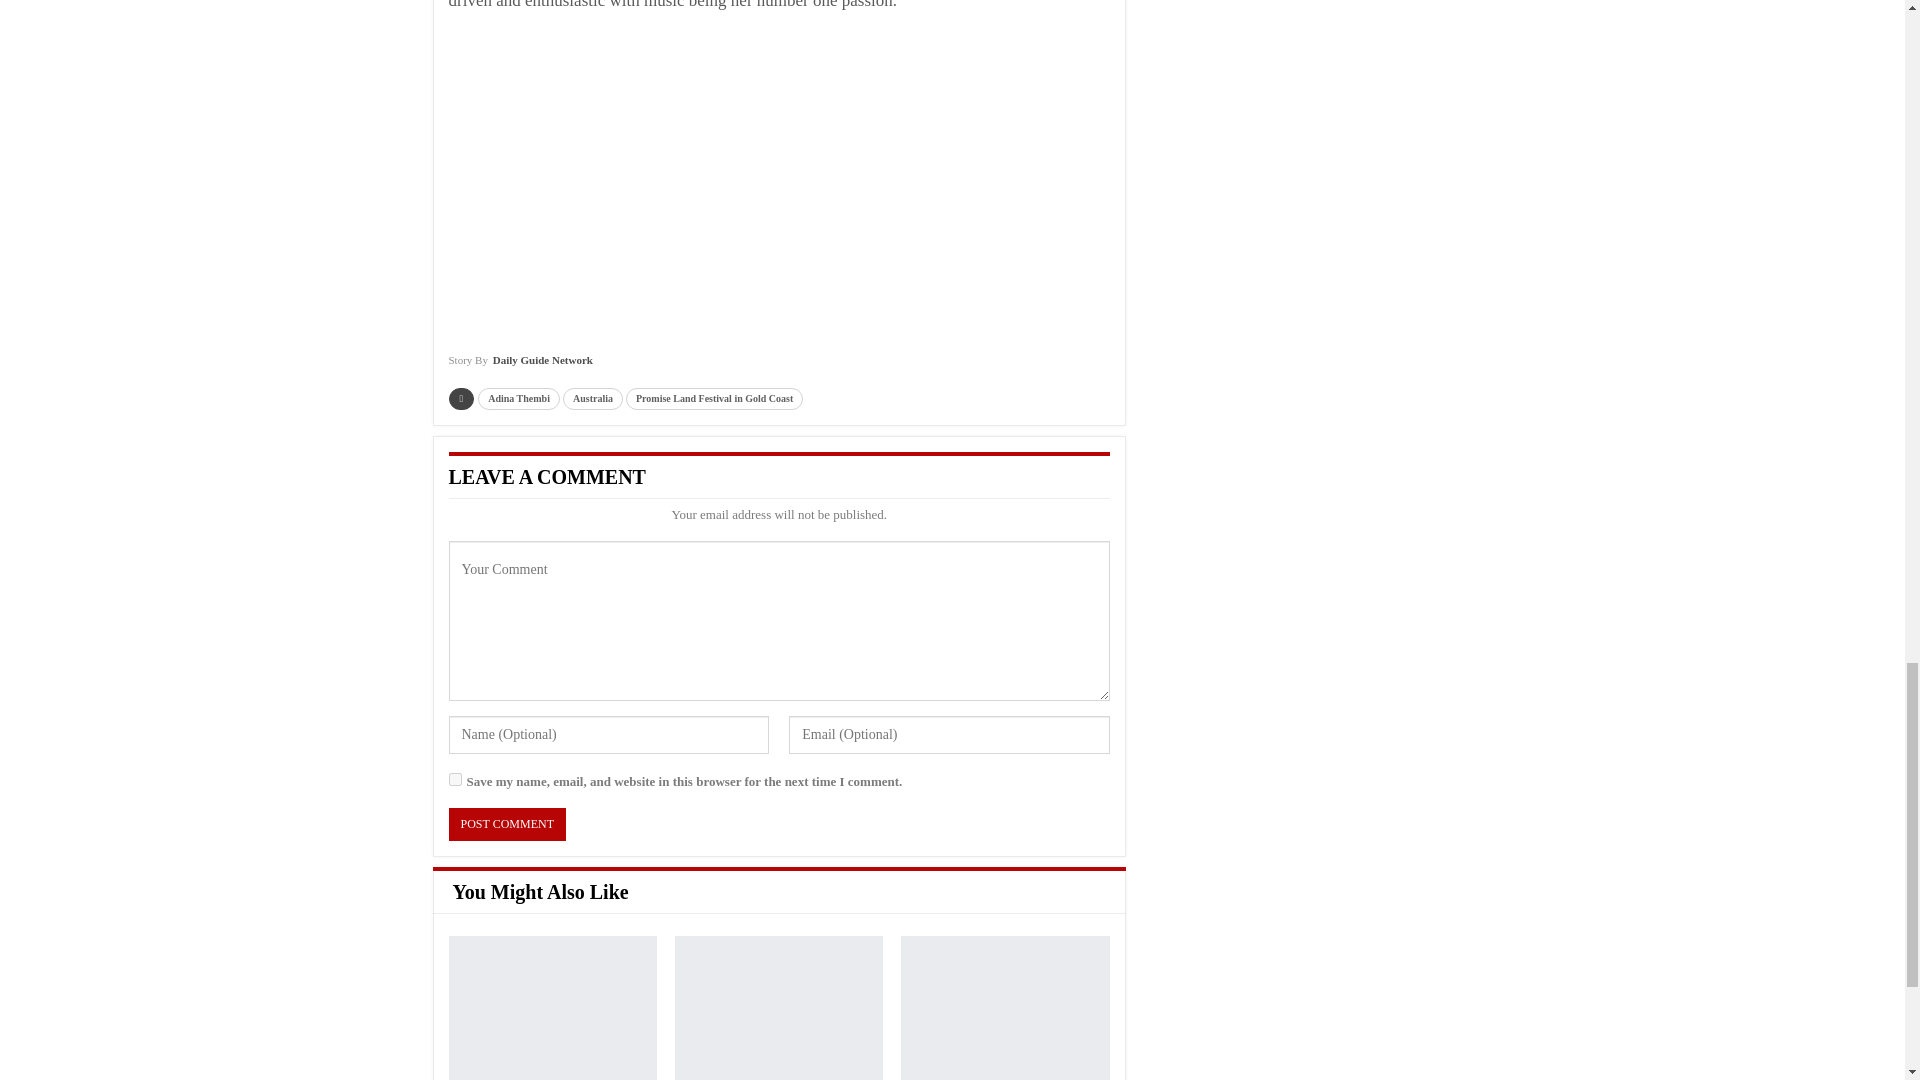 The height and width of the screenshot is (1080, 1920). Describe the element at coordinates (454, 780) in the screenshot. I see `yes` at that location.